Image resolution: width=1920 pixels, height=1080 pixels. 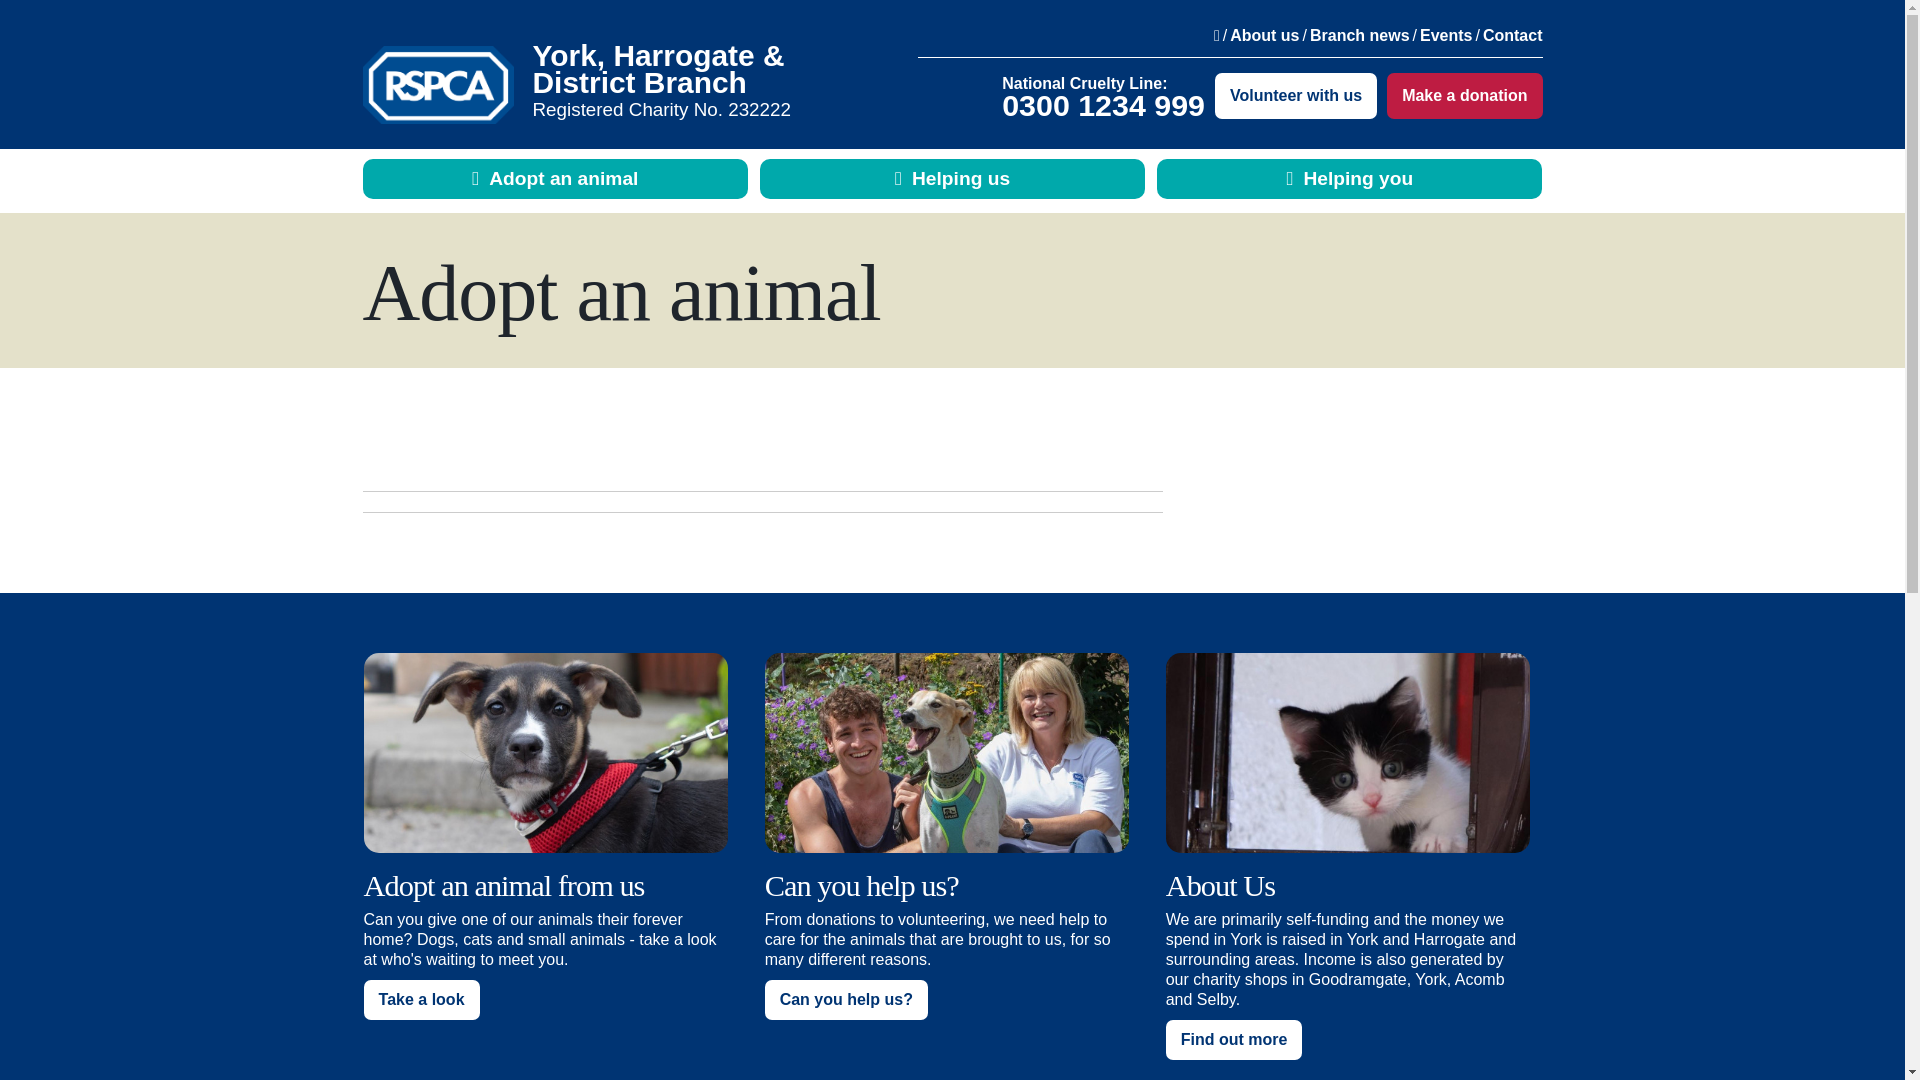 What do you see at coordinates (952, 178) in the screenshot?
I see `Helping us` at bounding box center [952, 178].